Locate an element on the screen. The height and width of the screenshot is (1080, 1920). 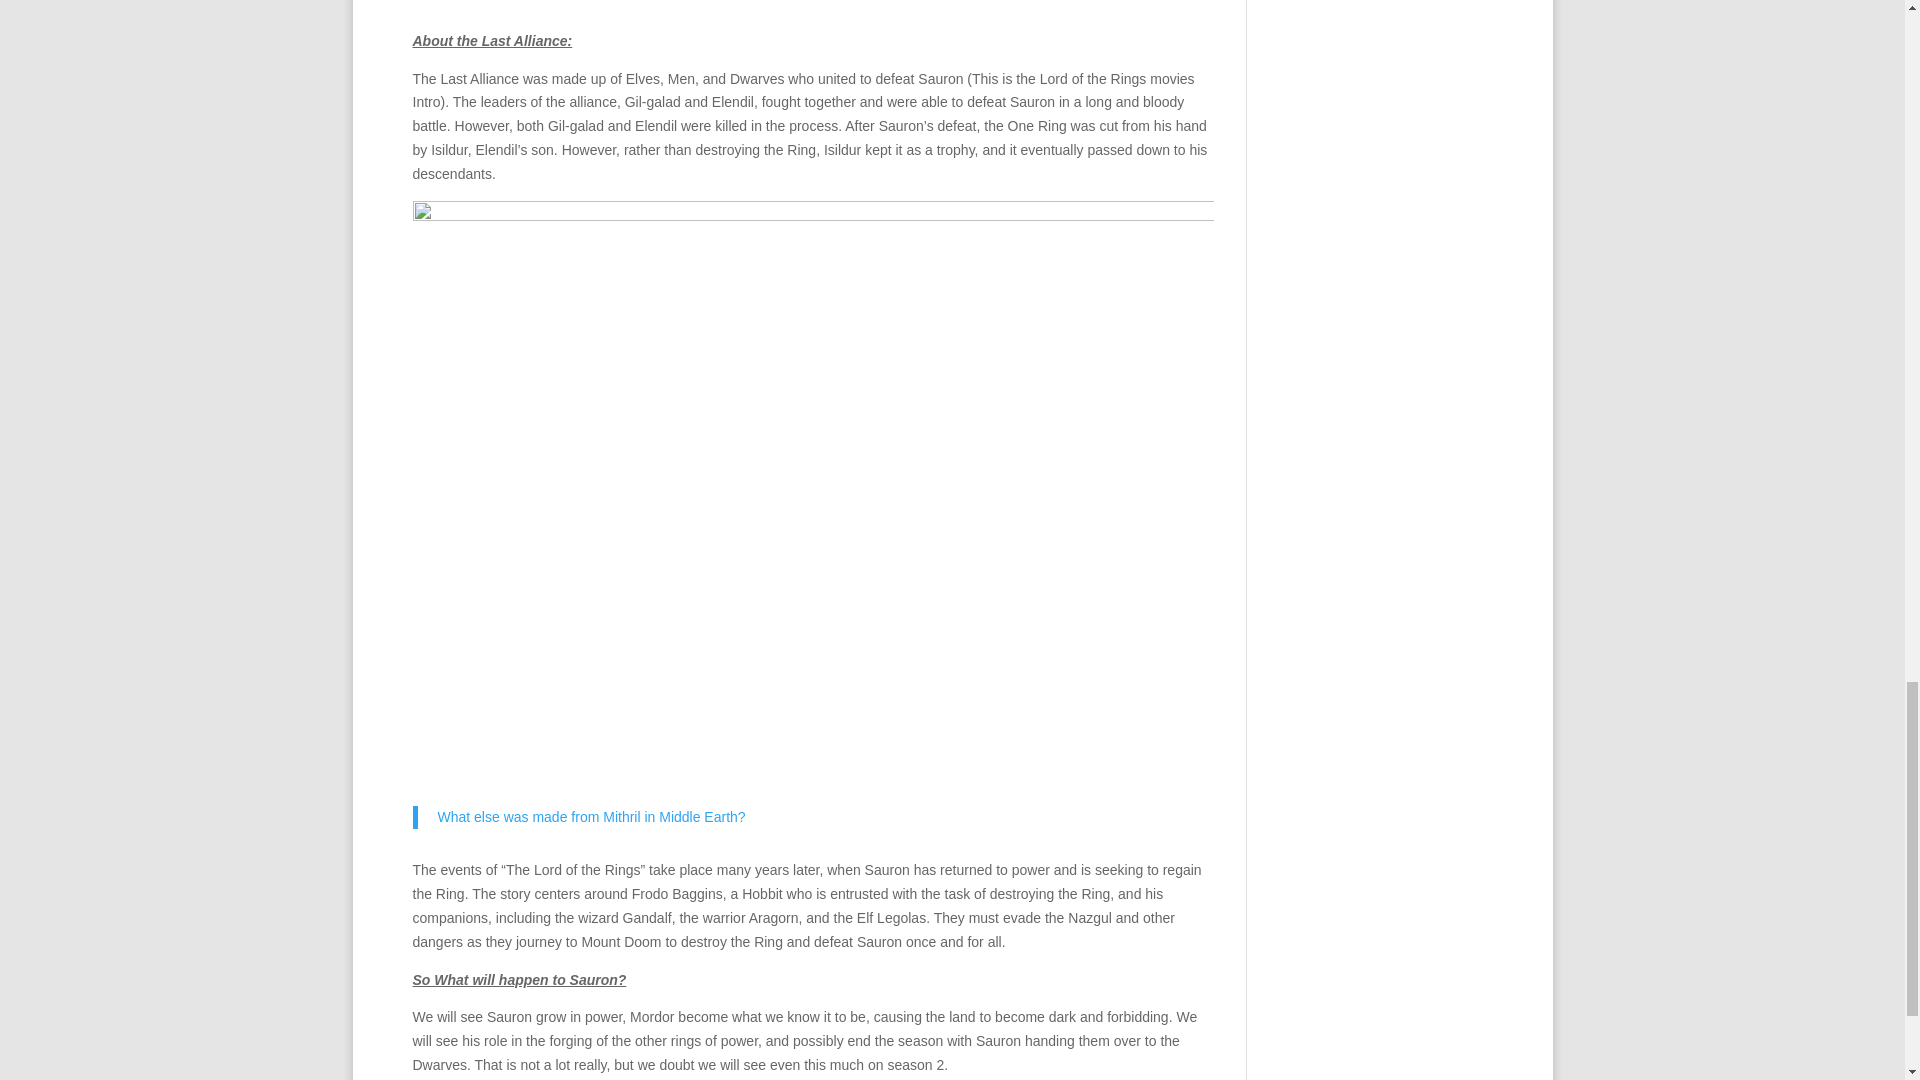
What else was made from Mithril in Middle Earth? is located at coordinates (592, 816).